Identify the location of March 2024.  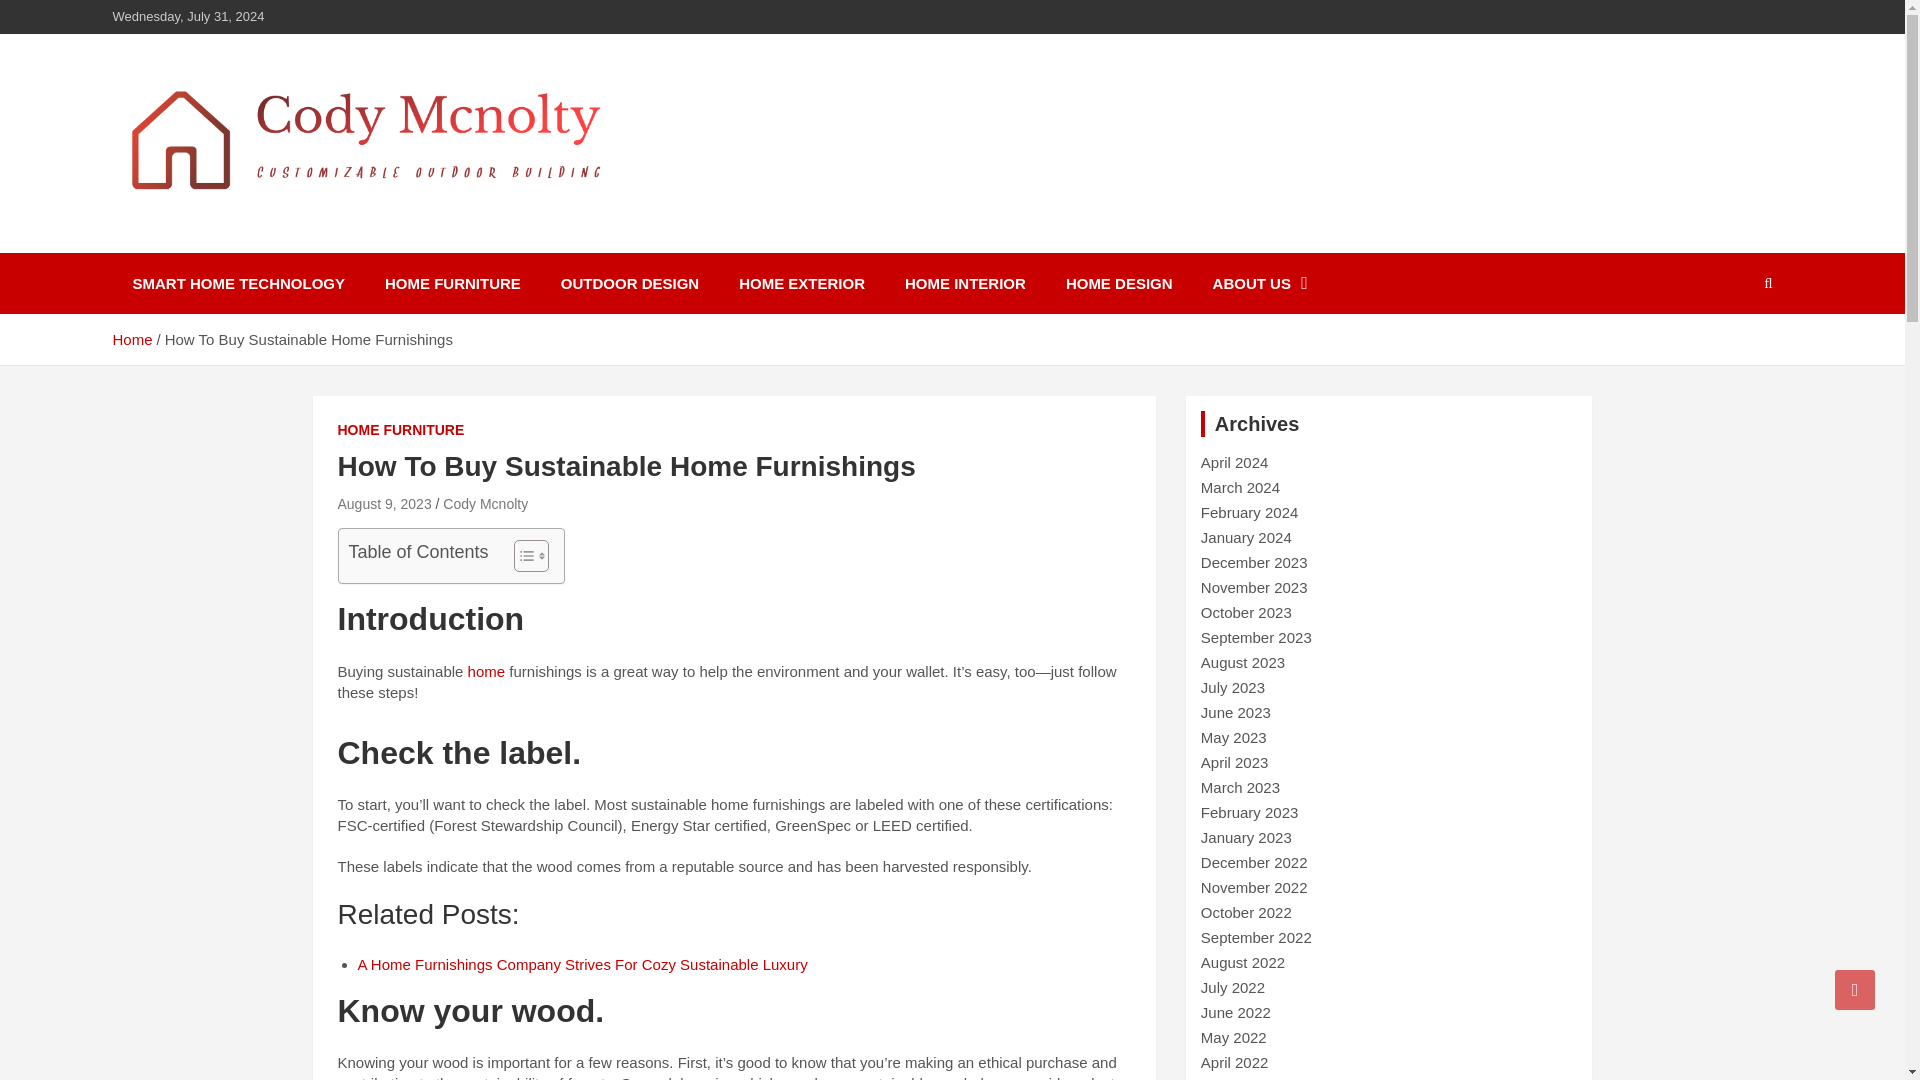
(1240, 487).